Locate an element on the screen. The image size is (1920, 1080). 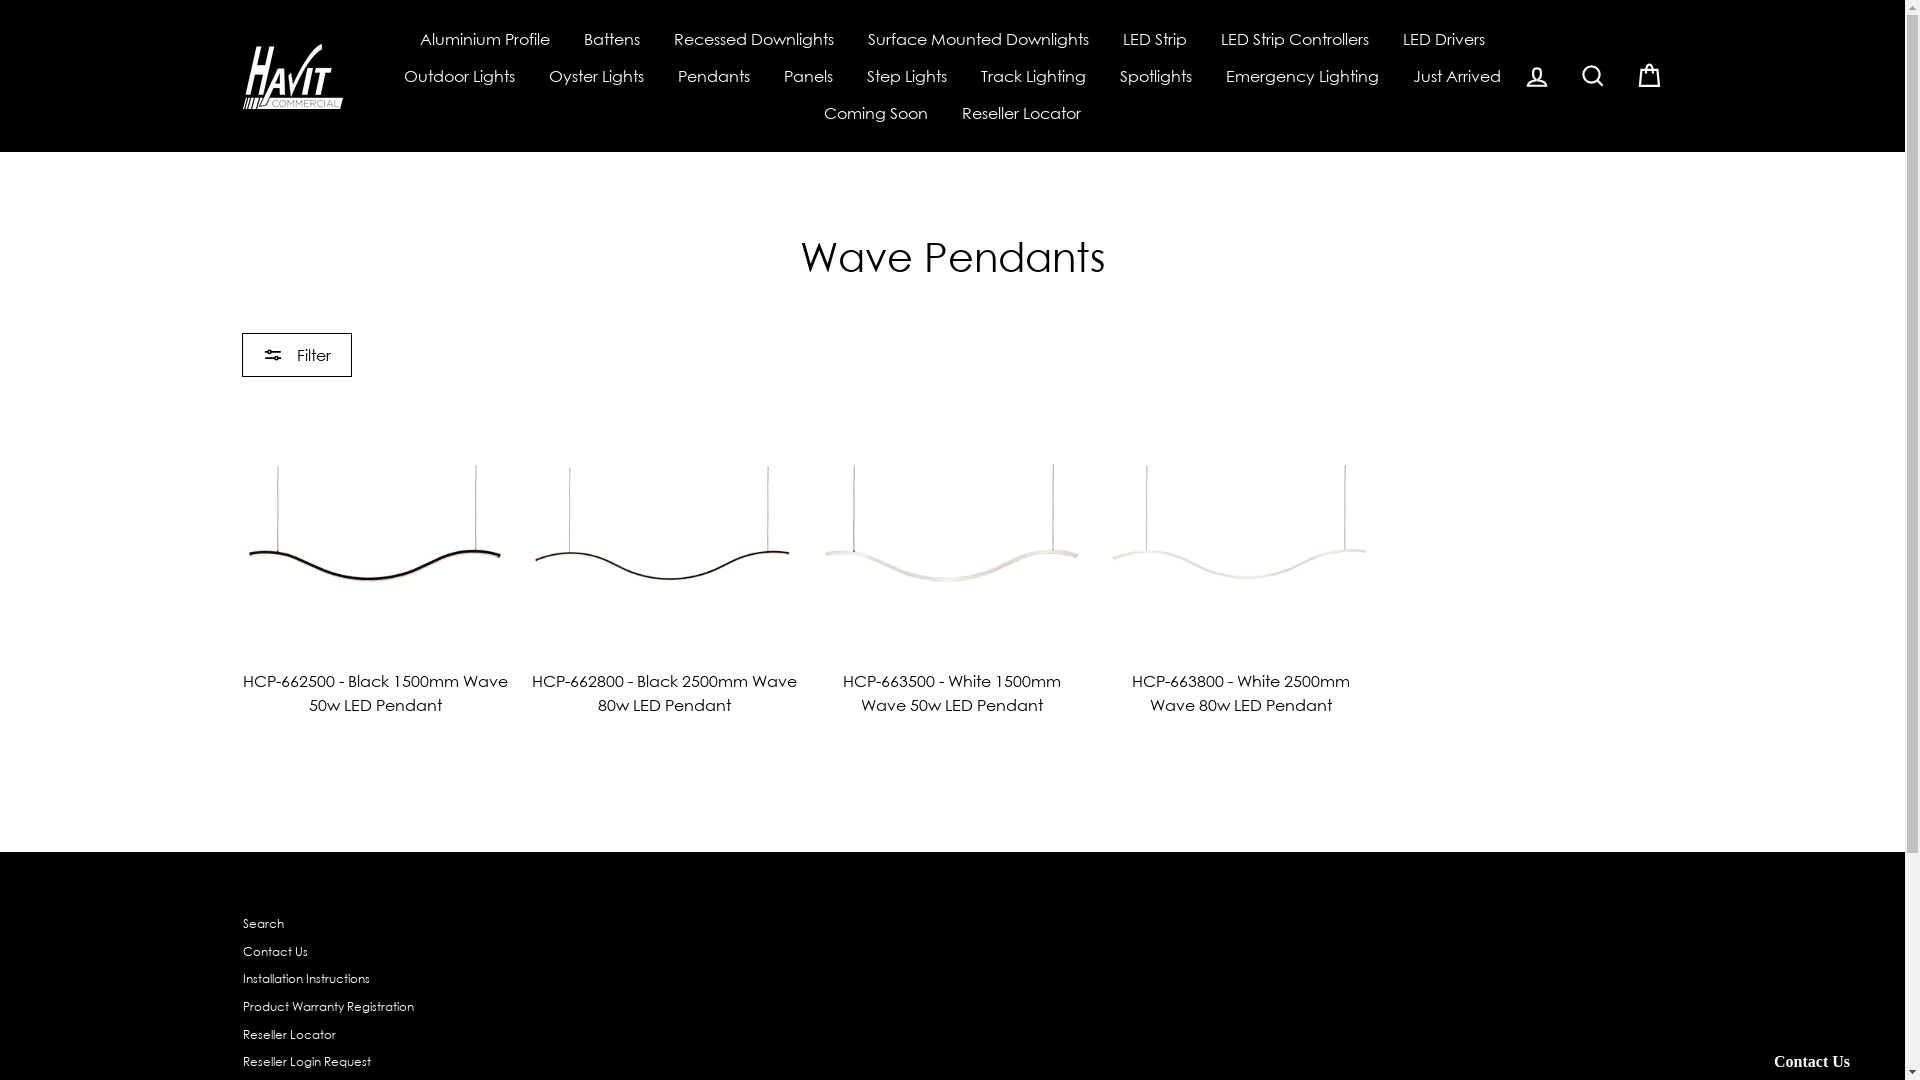
Product Warranty Registration is located at coordinates (328, 1008).